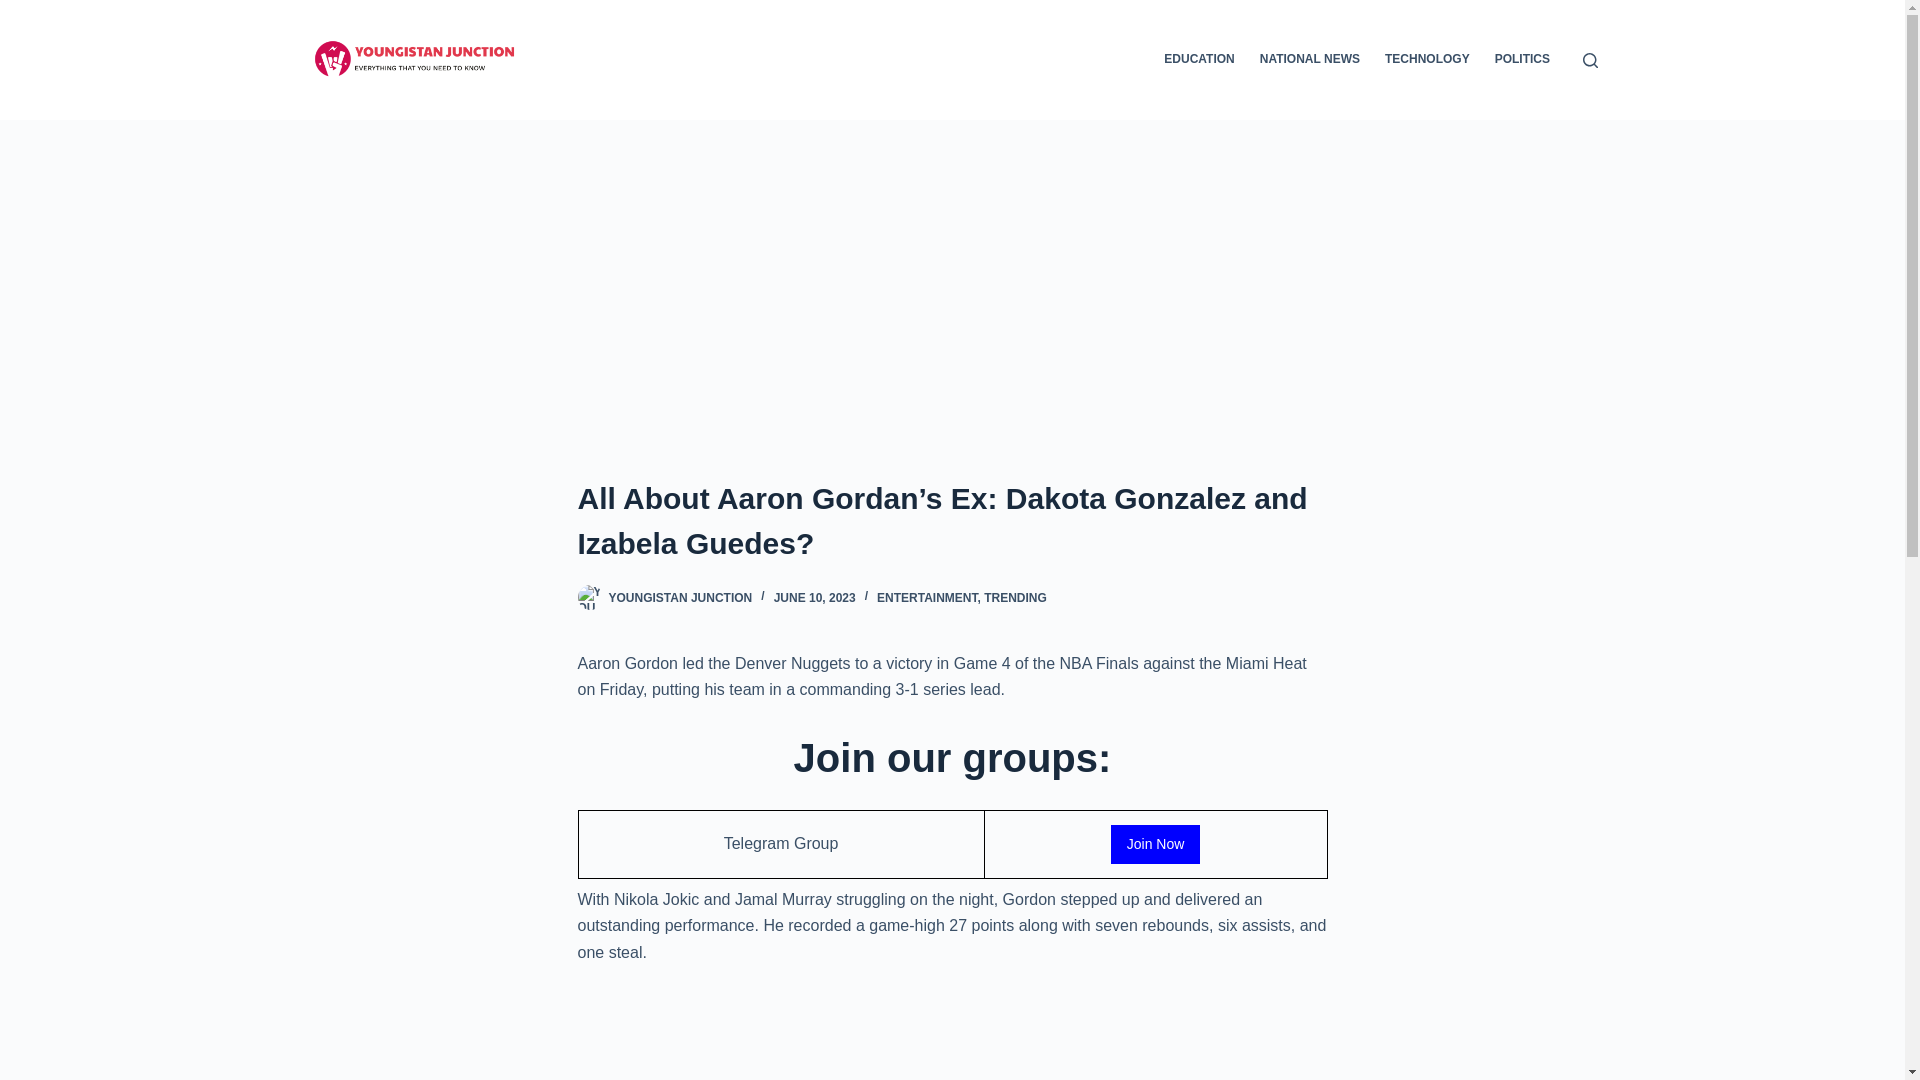  Describe the element at coordinates (1156, 844) in the screenshot. I see `Join Now` at that location.